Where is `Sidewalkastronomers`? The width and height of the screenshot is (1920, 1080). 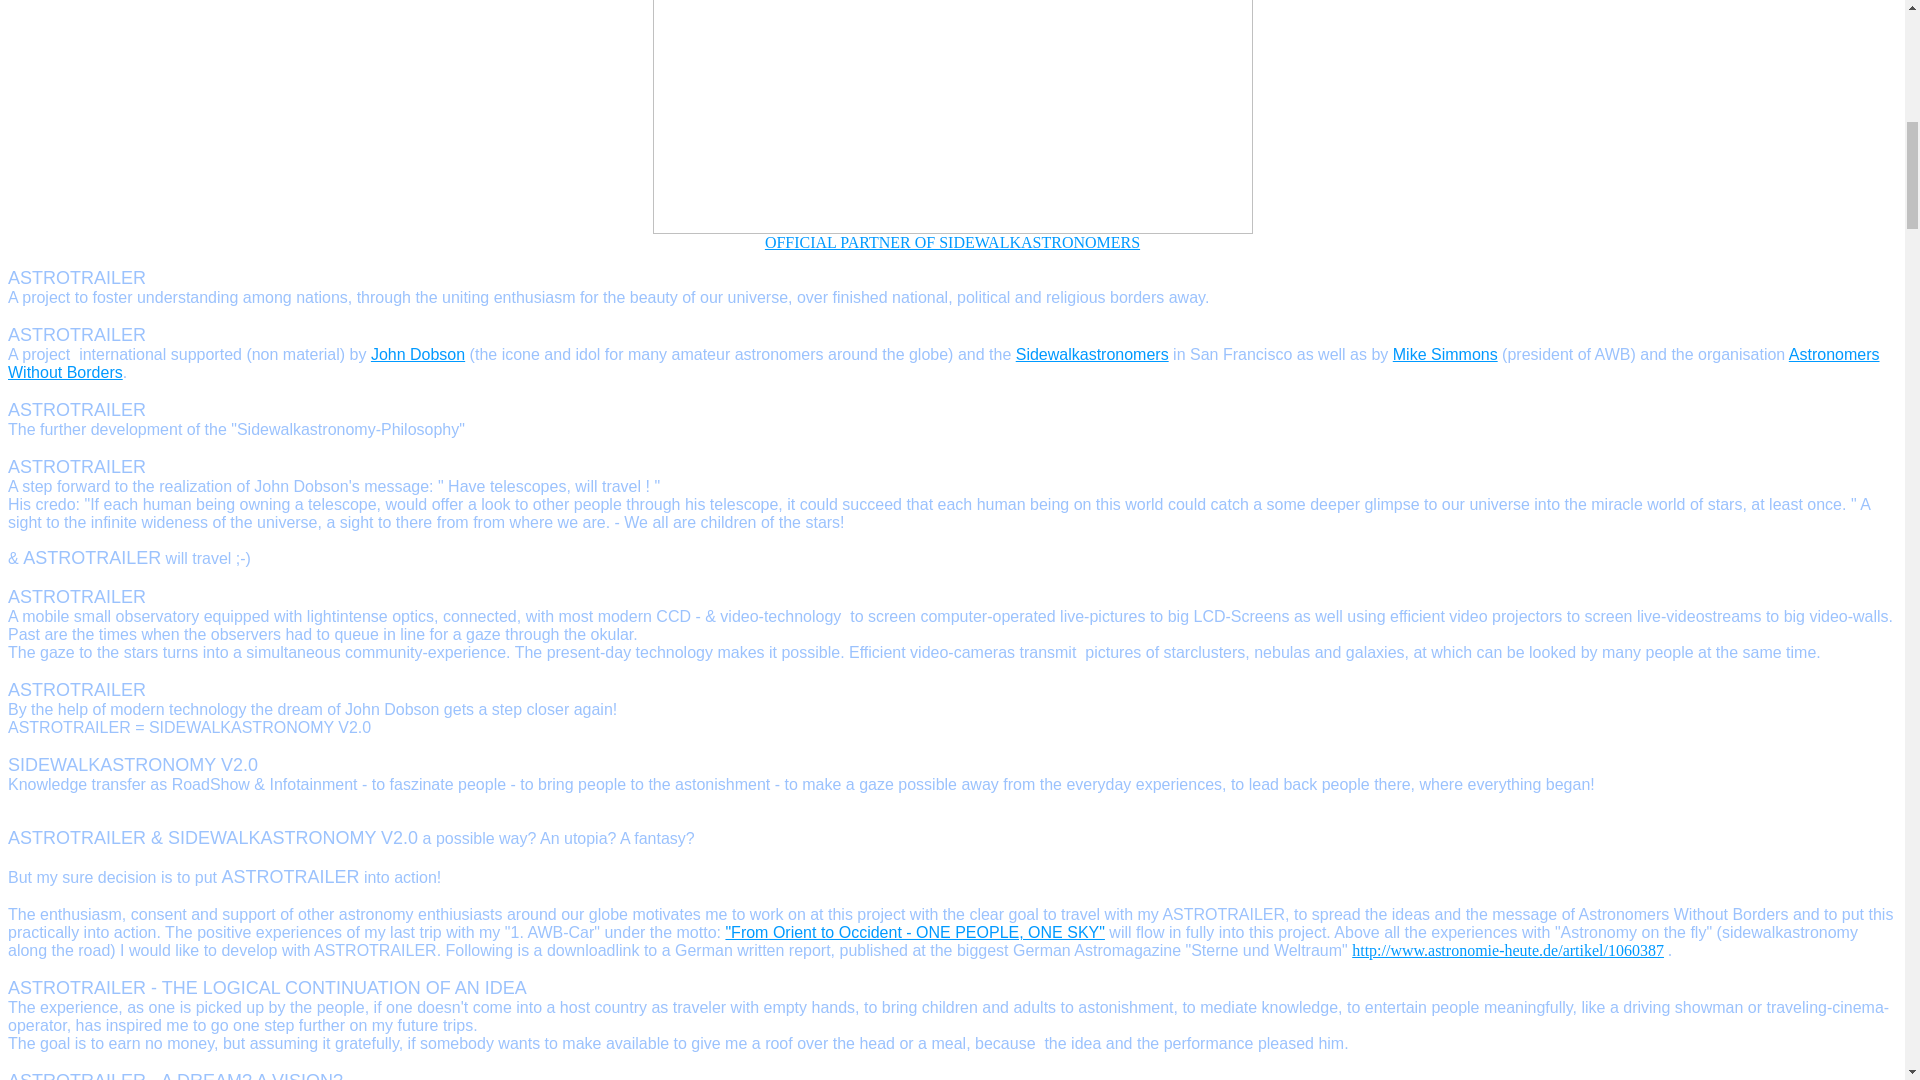
Sidewalkastronomers is located at coordinates (1092, 354).